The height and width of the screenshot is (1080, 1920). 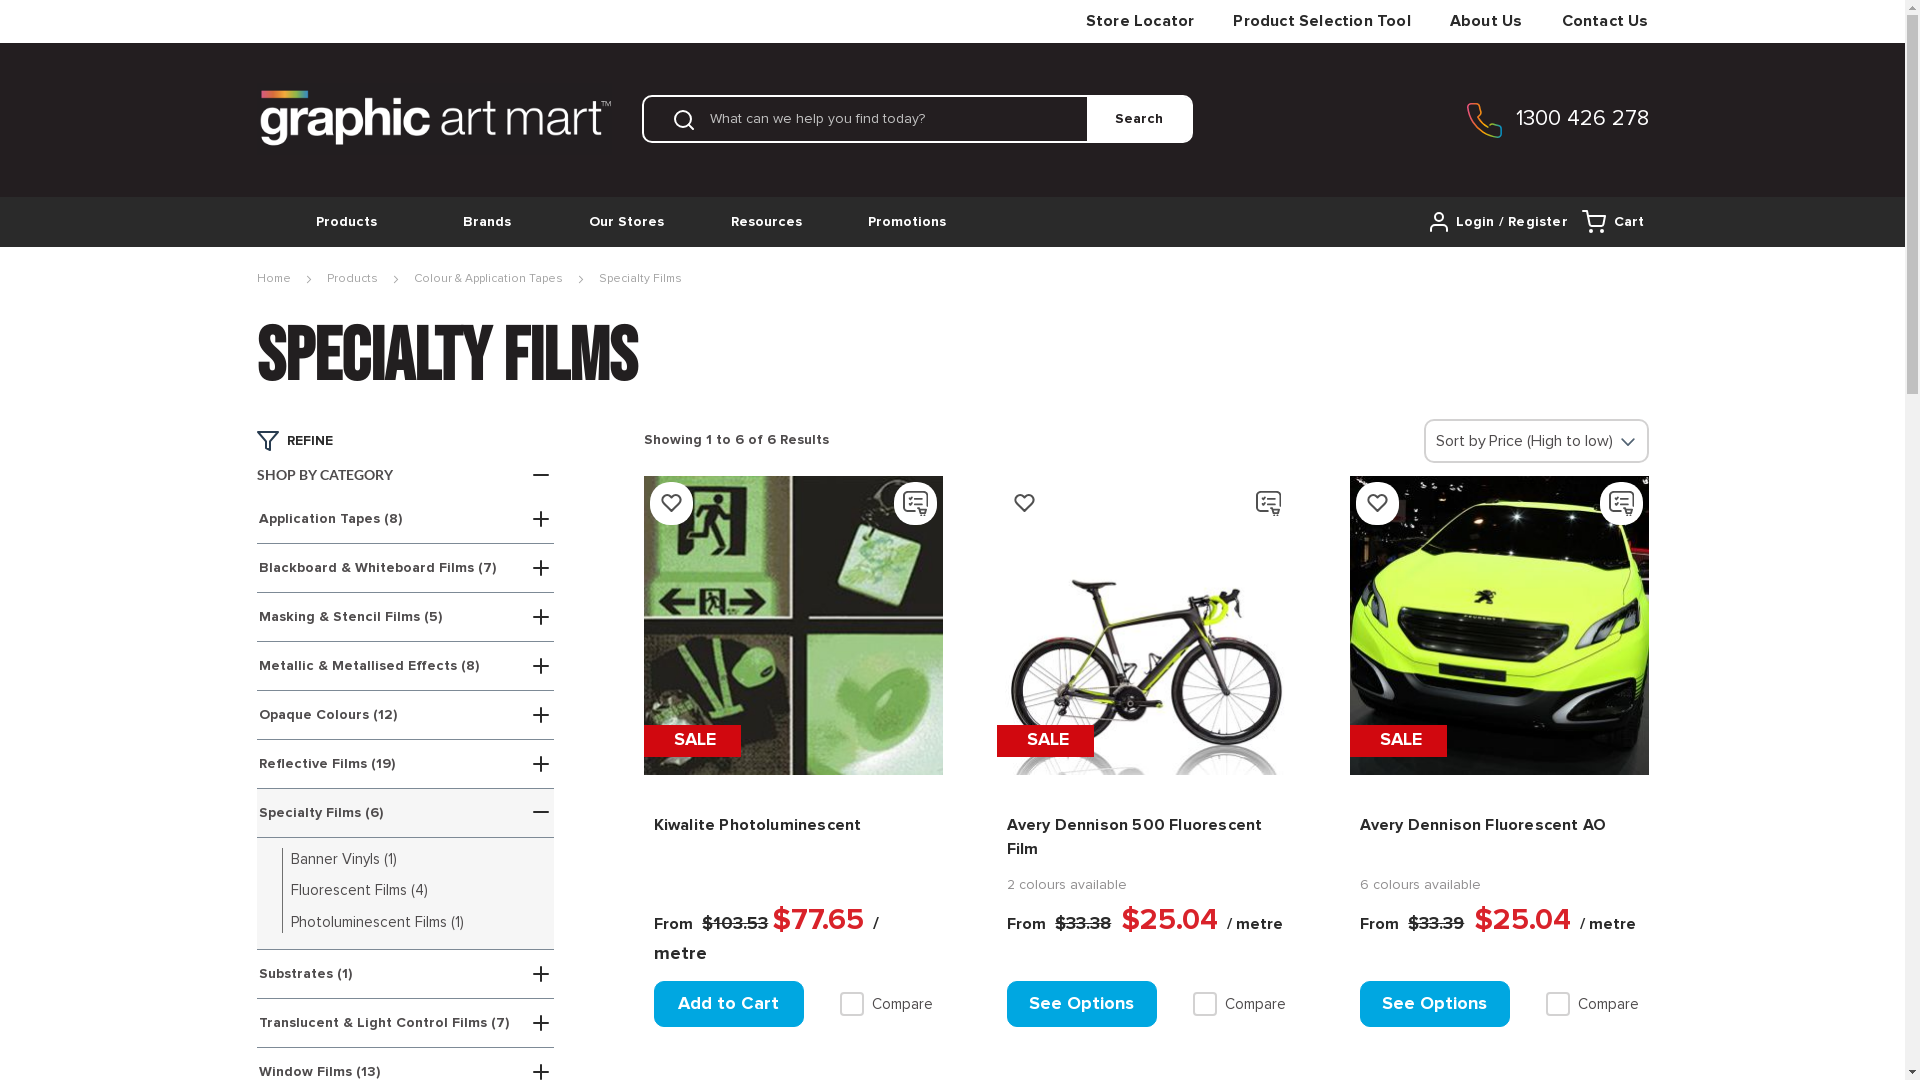 I want to click on Window Films (13), so click(x=318, y=1072).